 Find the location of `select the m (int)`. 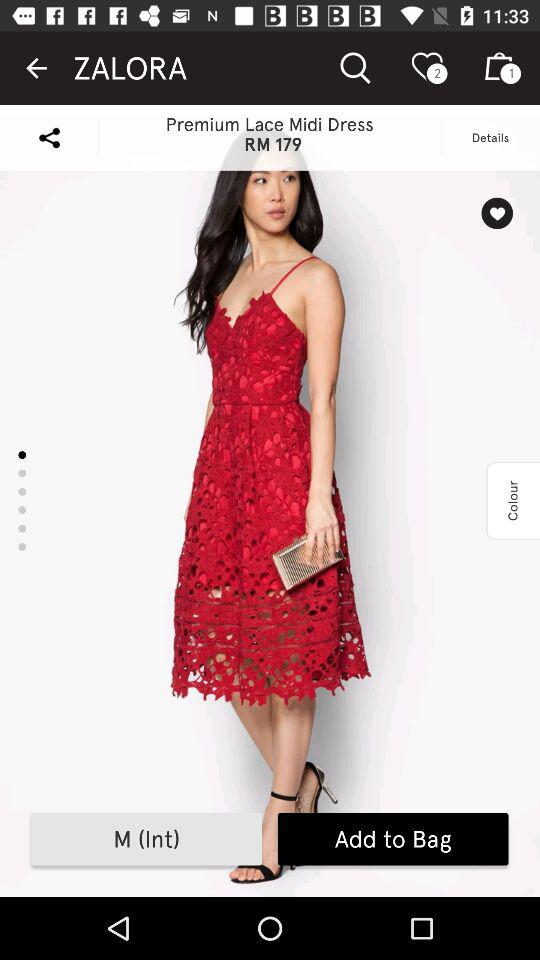

select the m (int) is located at coordinates (146, 839).